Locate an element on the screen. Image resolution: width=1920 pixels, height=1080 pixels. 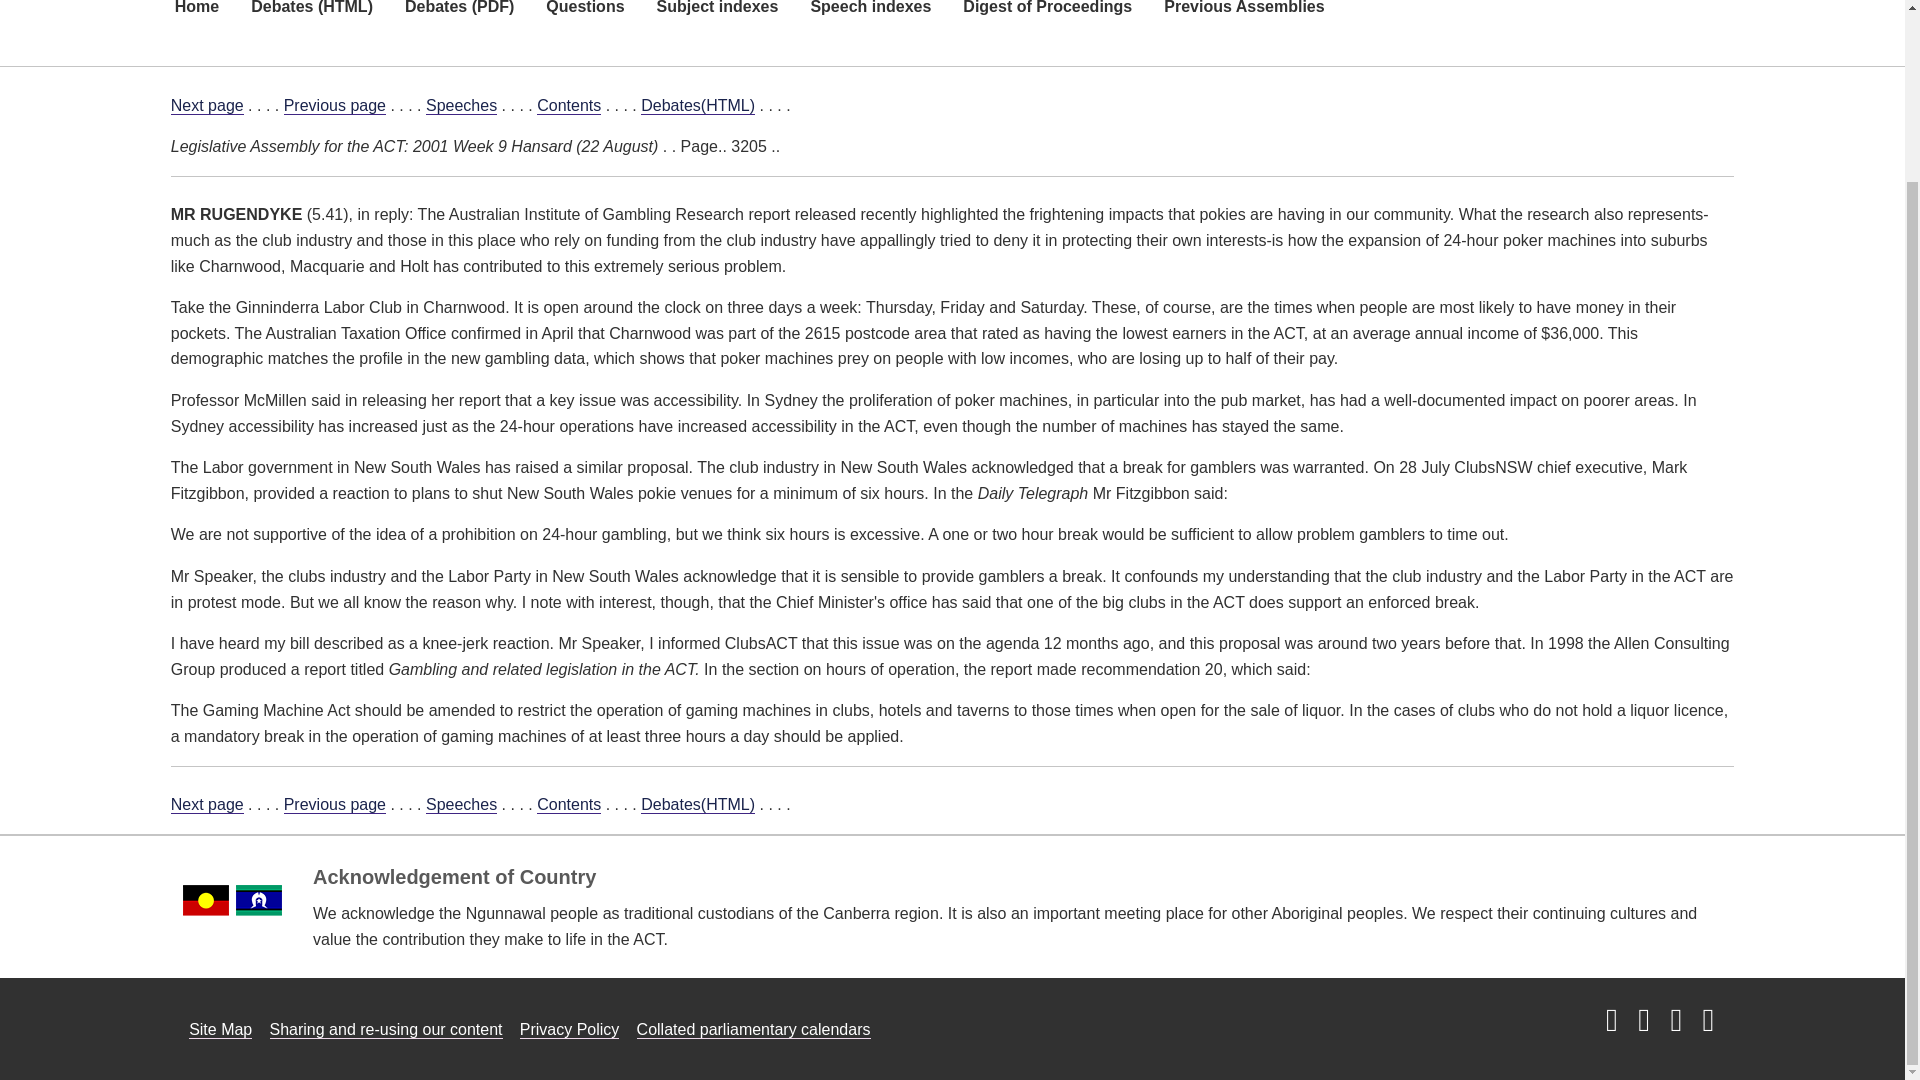
Questions is located at coordinates (584, 24).